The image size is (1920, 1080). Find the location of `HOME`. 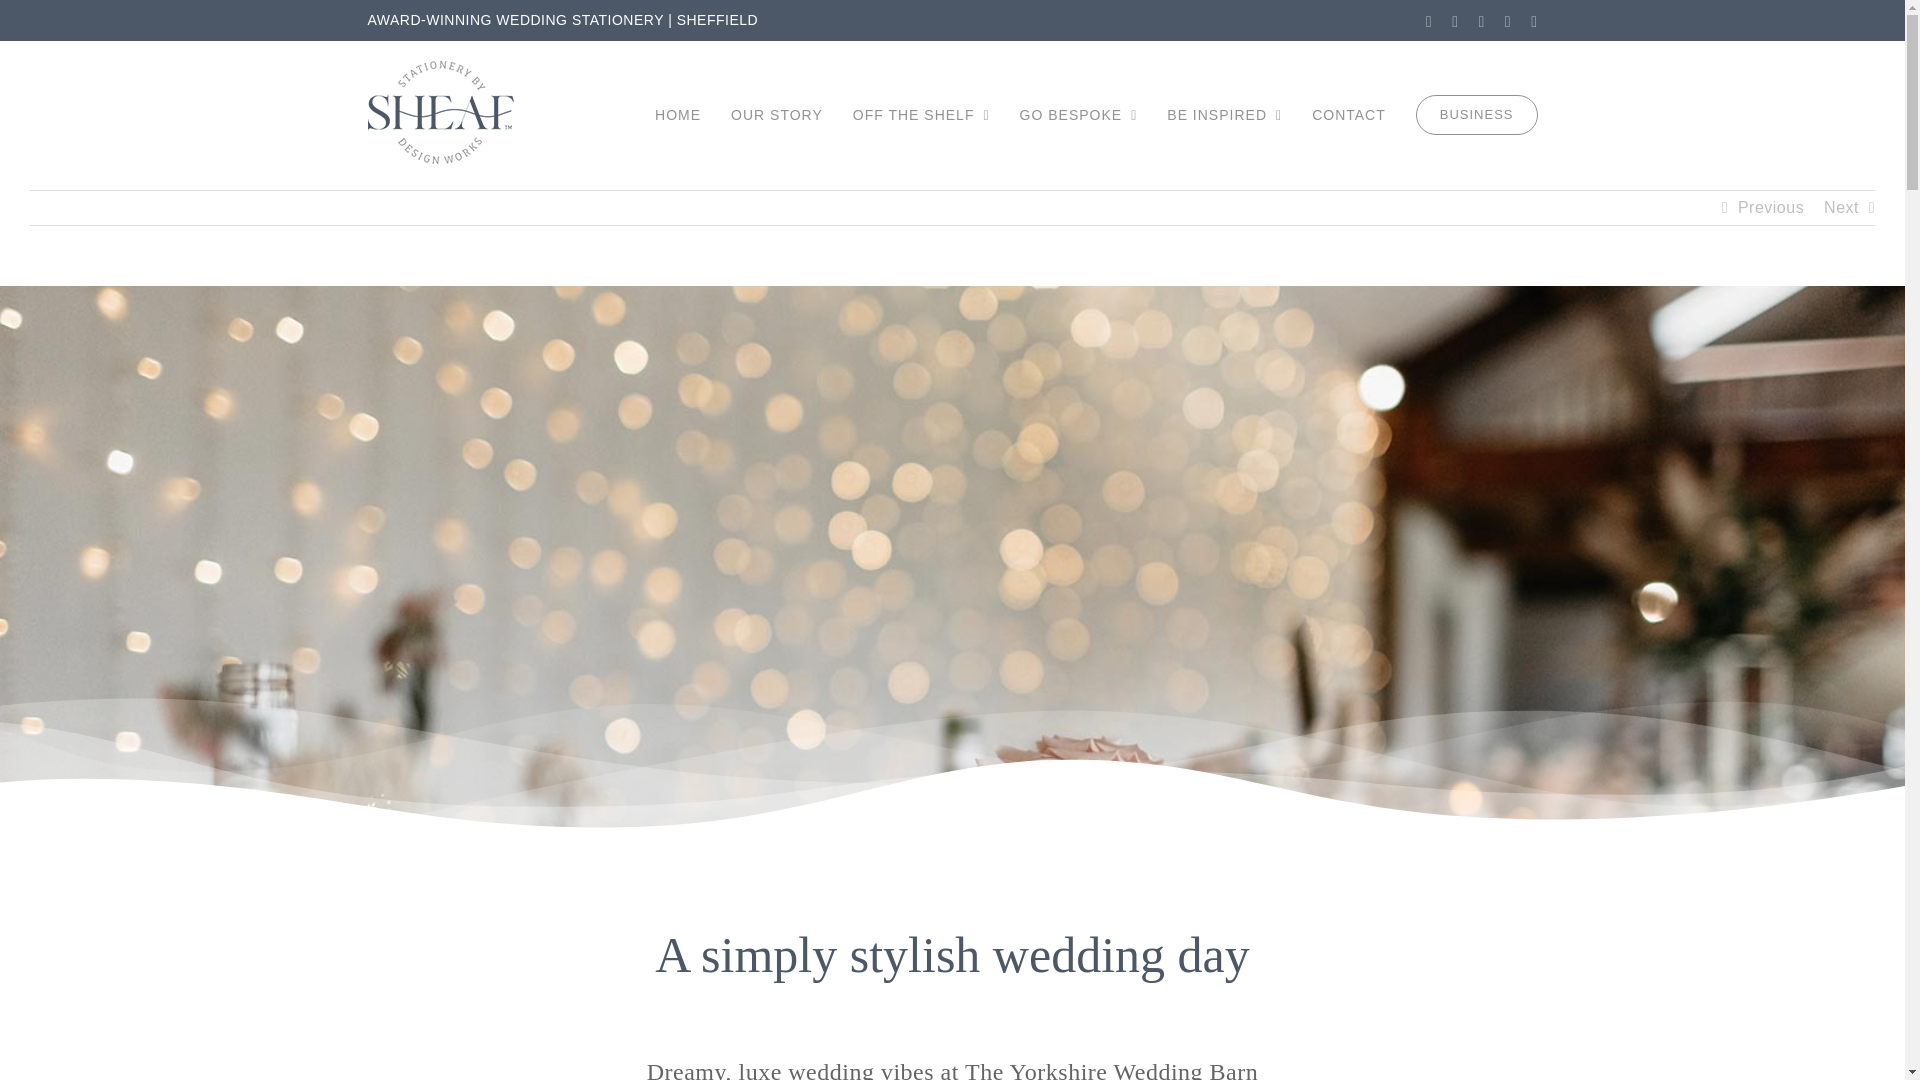

HOME is located at coordinates (677, 115).